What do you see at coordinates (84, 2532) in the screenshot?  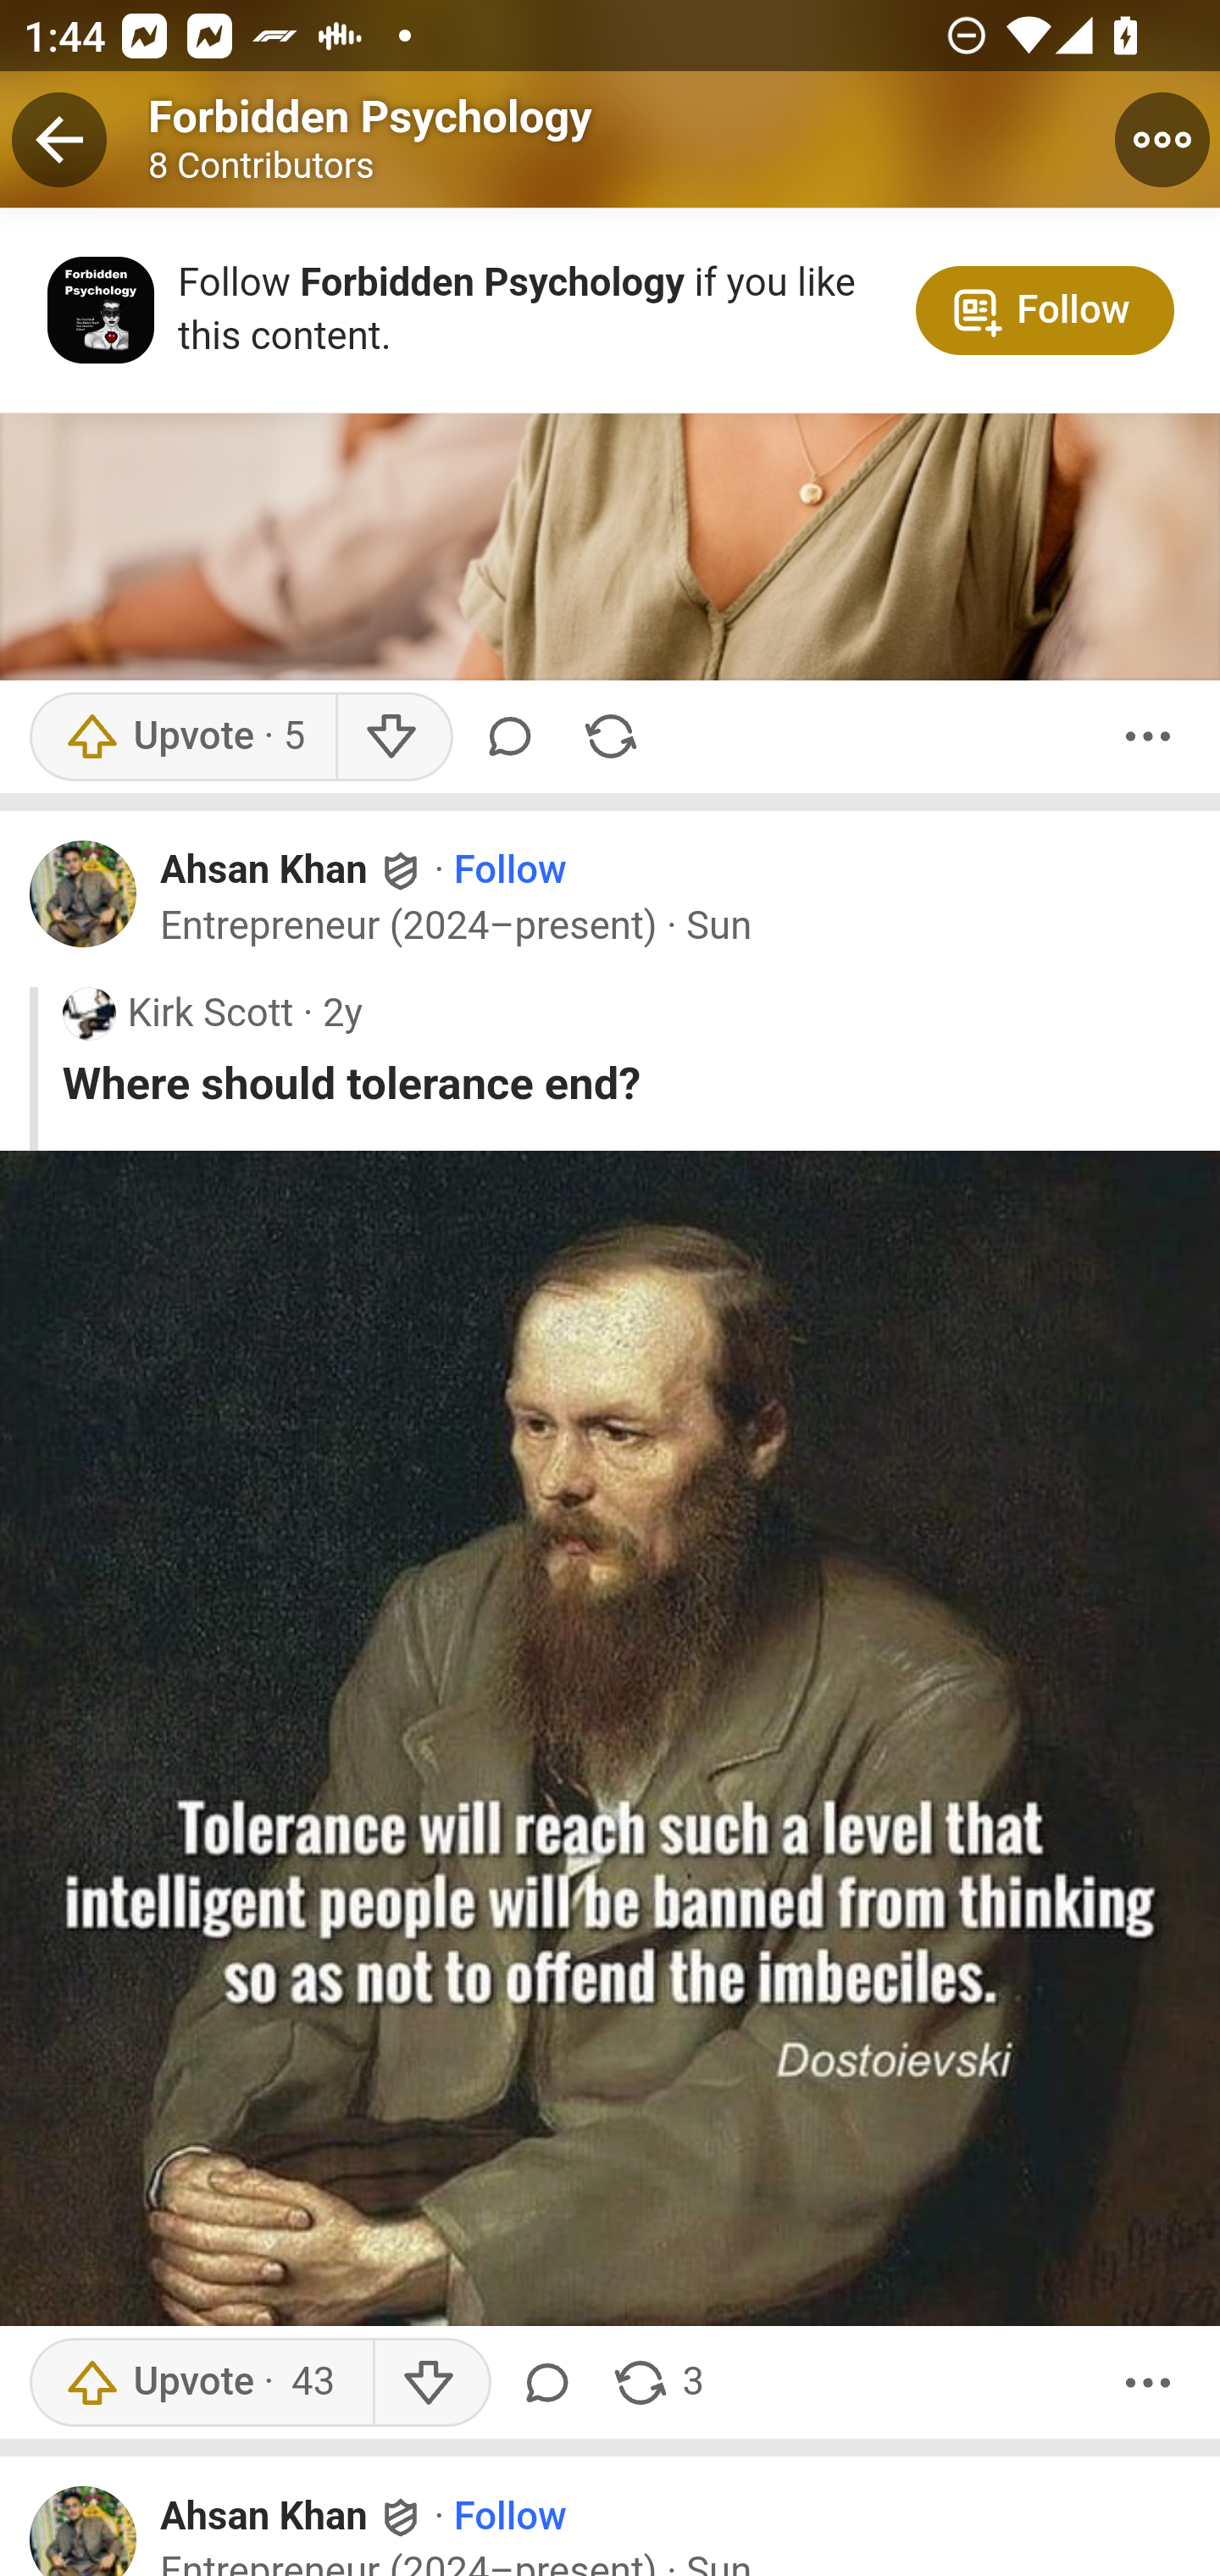 I see `Profile photo for Ahsan Khan` at bounding box center [84, 2532].